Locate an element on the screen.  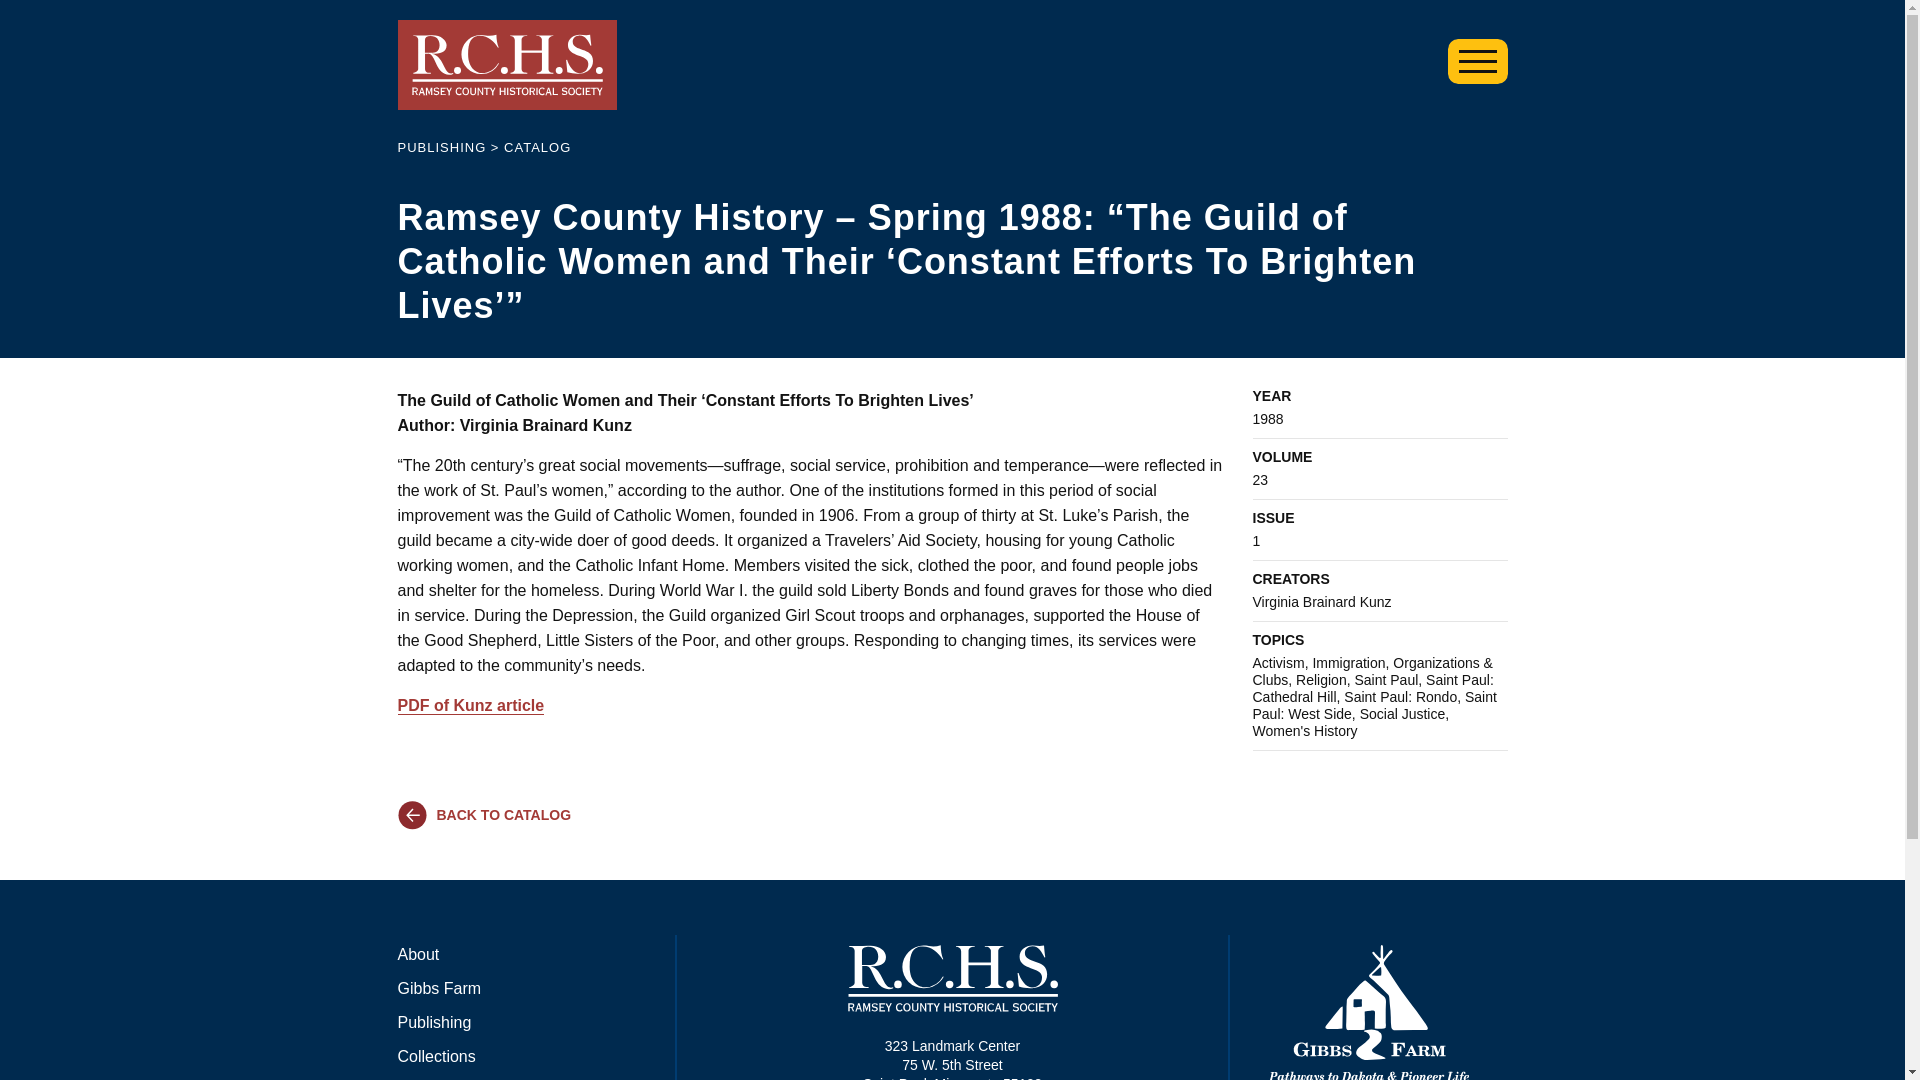
Go to Publishing. is located at coordinates (442, 148).